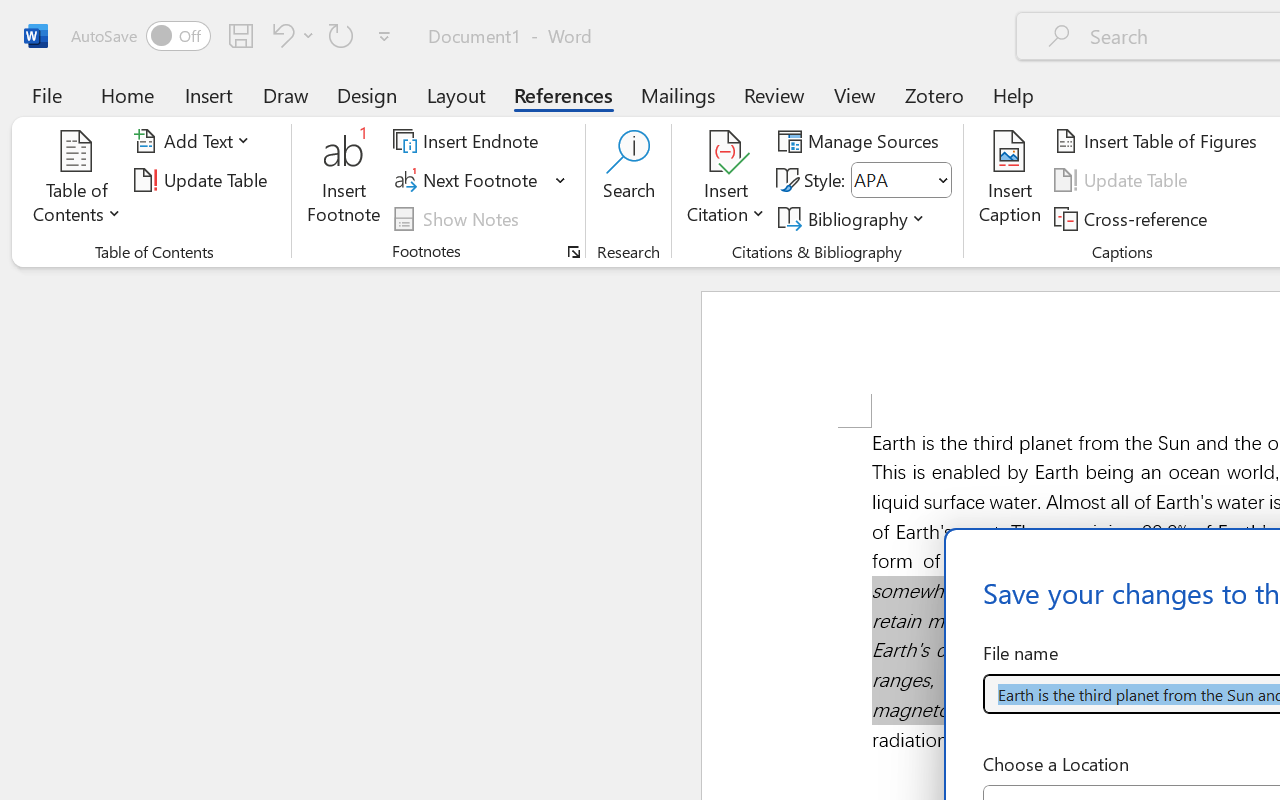  I want to click on Undo Italic, so click(290, 35).